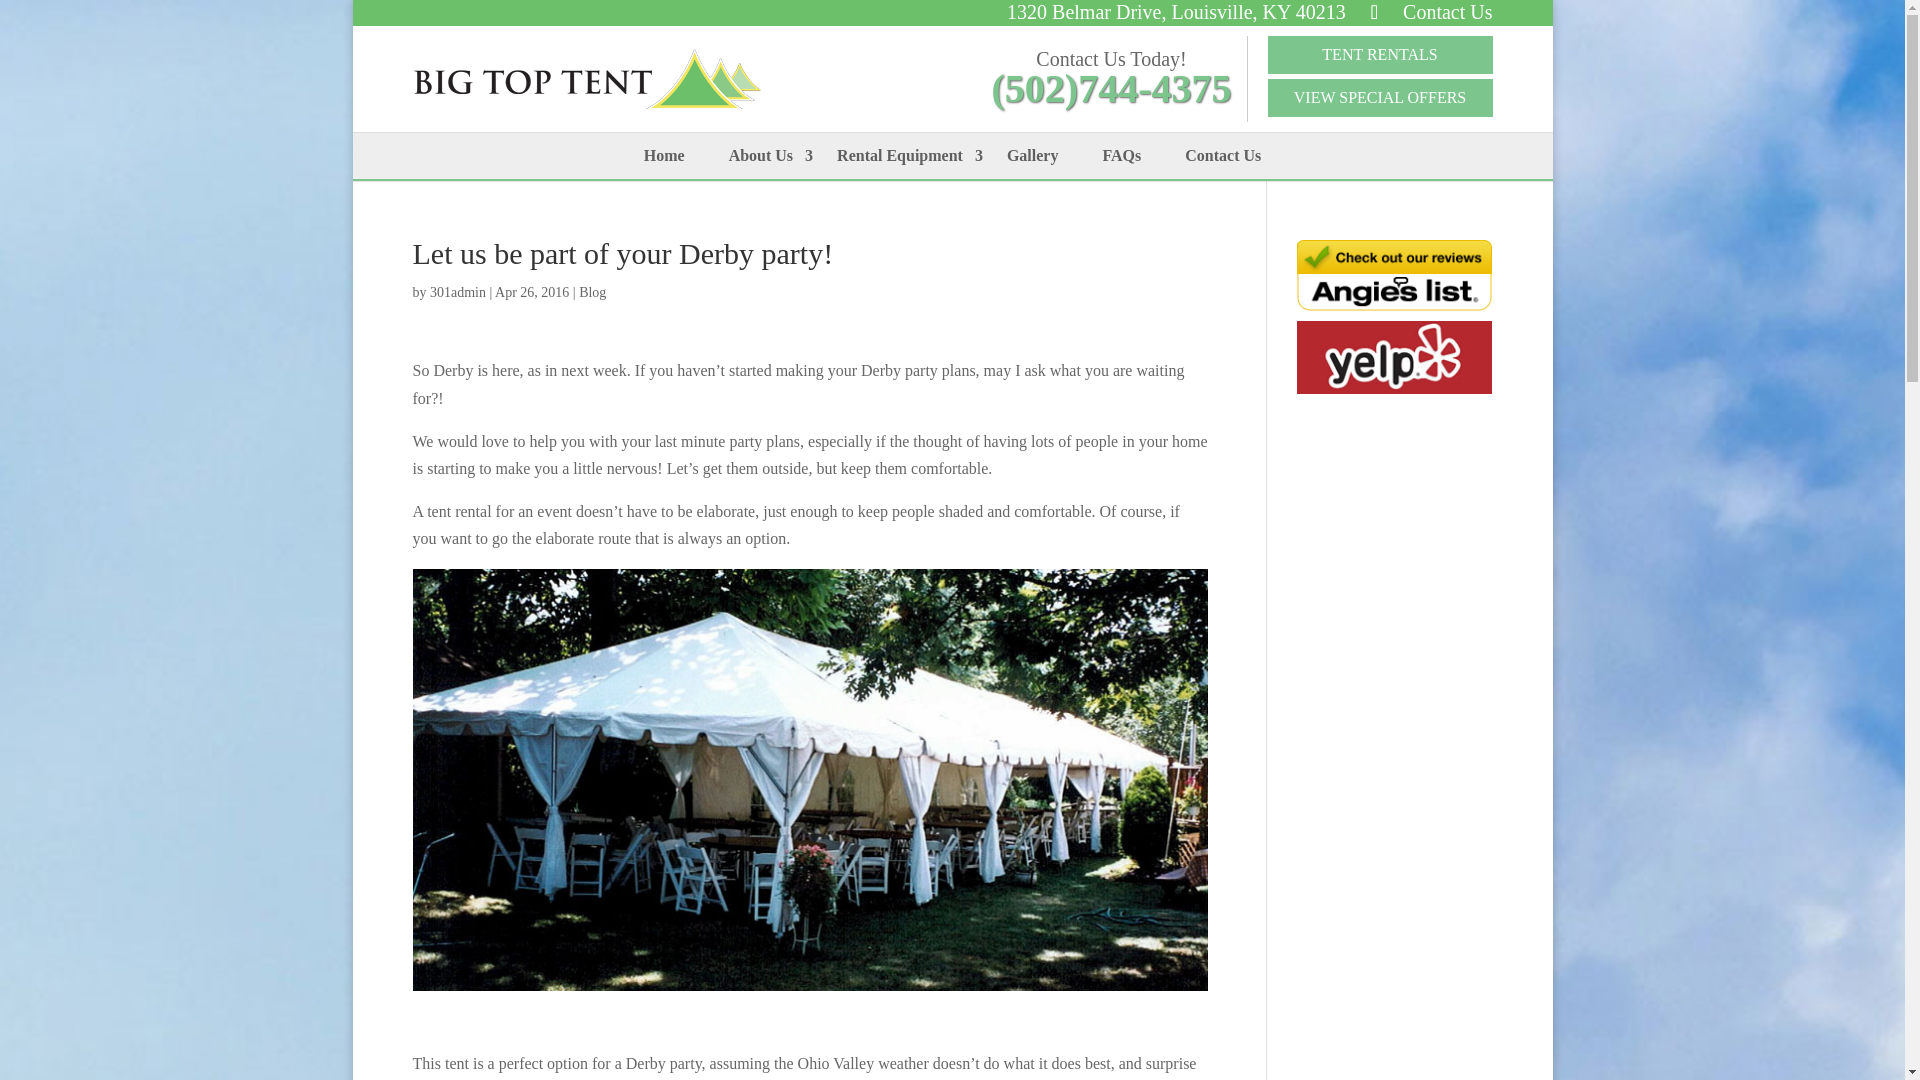 The width and height of the screenshot is (1920, 1080). I want to click on Gallery, so click(1032, 156).